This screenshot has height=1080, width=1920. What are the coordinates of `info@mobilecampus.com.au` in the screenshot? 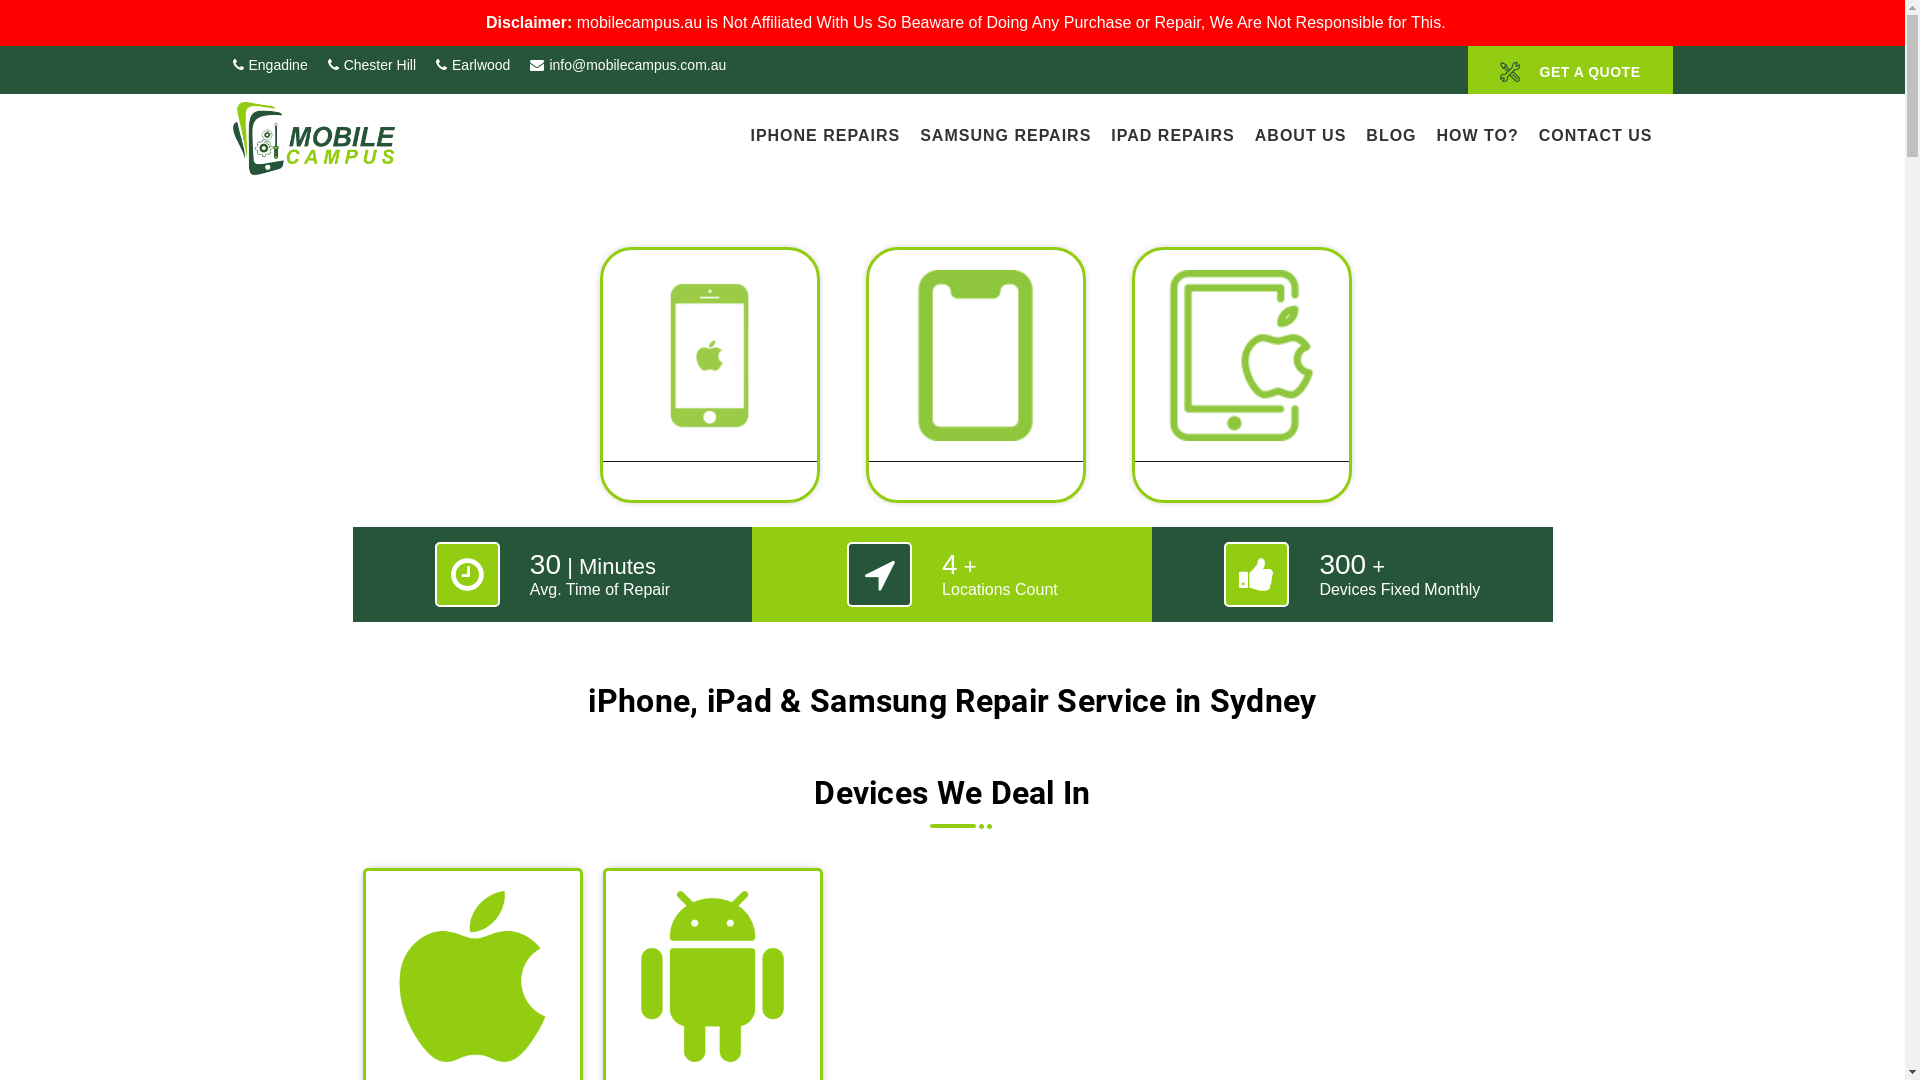 It's located at (628, 65).